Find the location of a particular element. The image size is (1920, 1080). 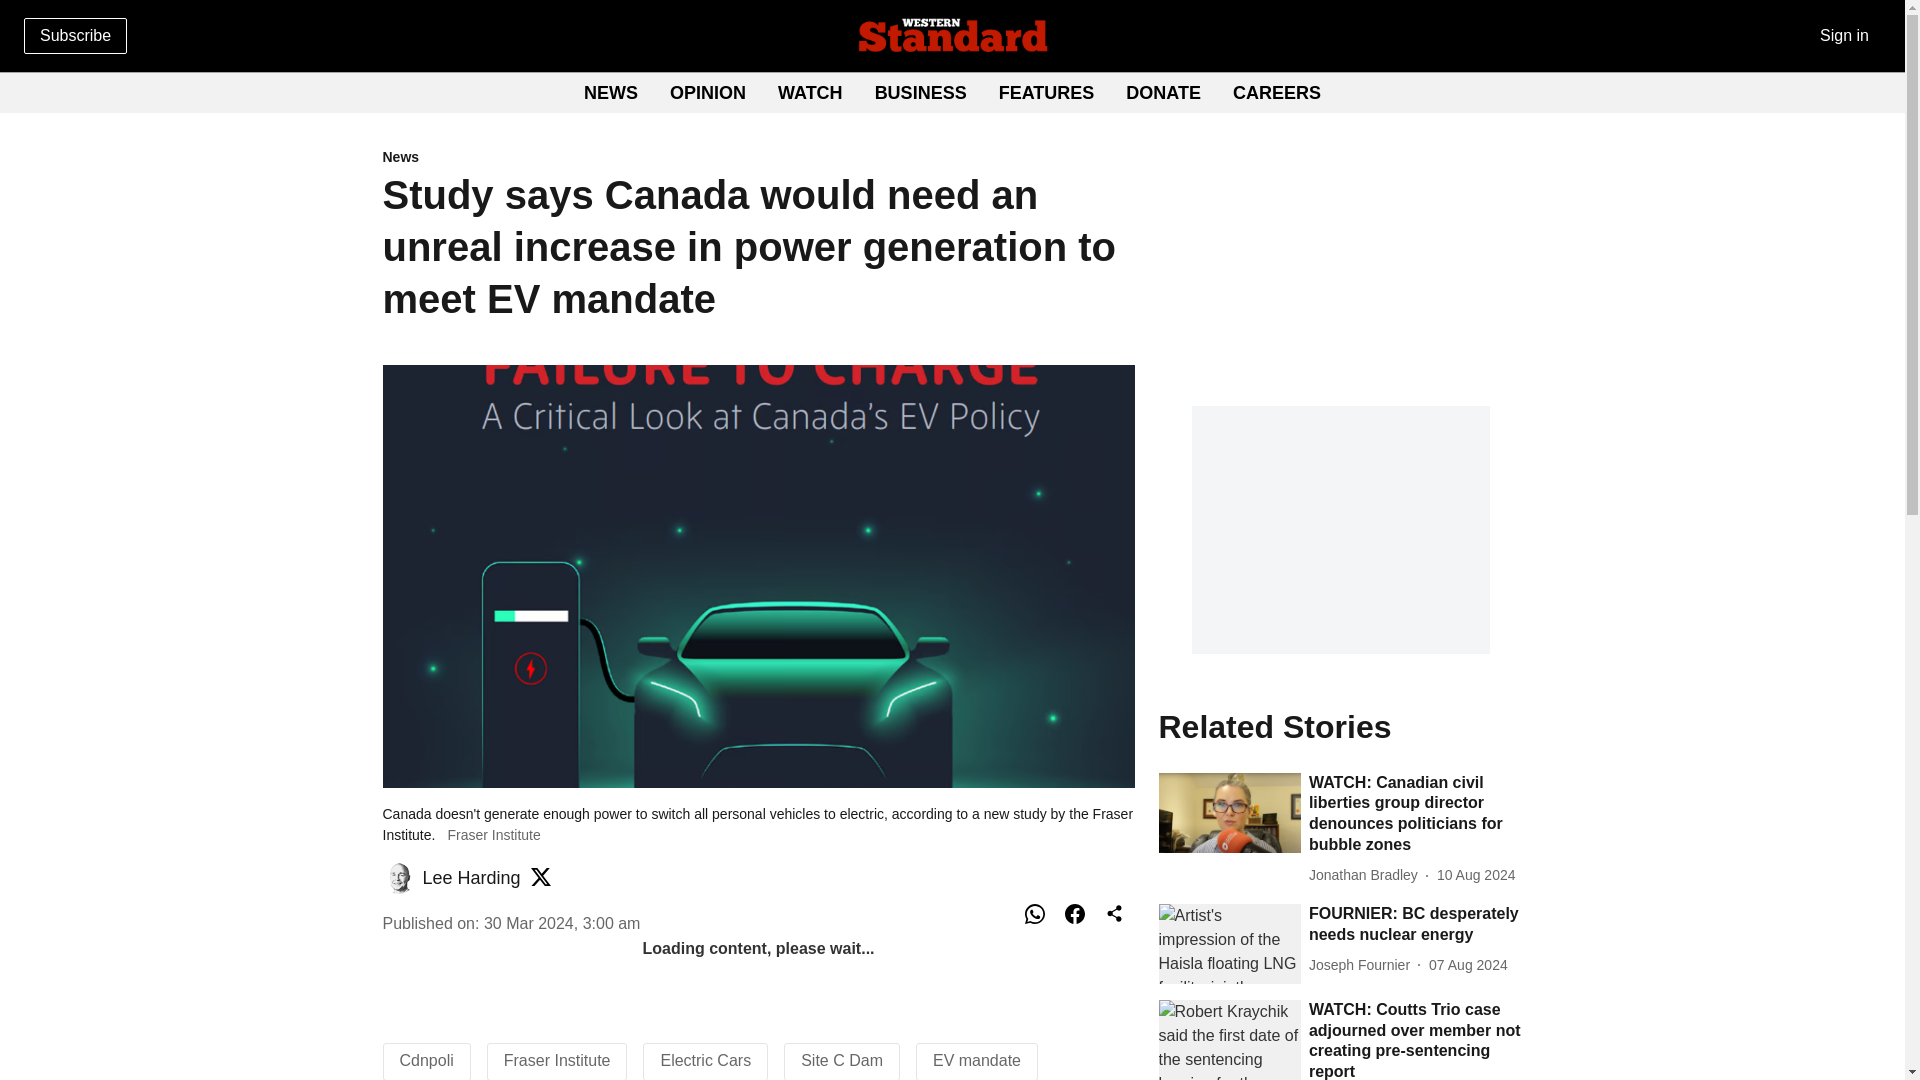

WATCH is located at coordinates (810, 92).